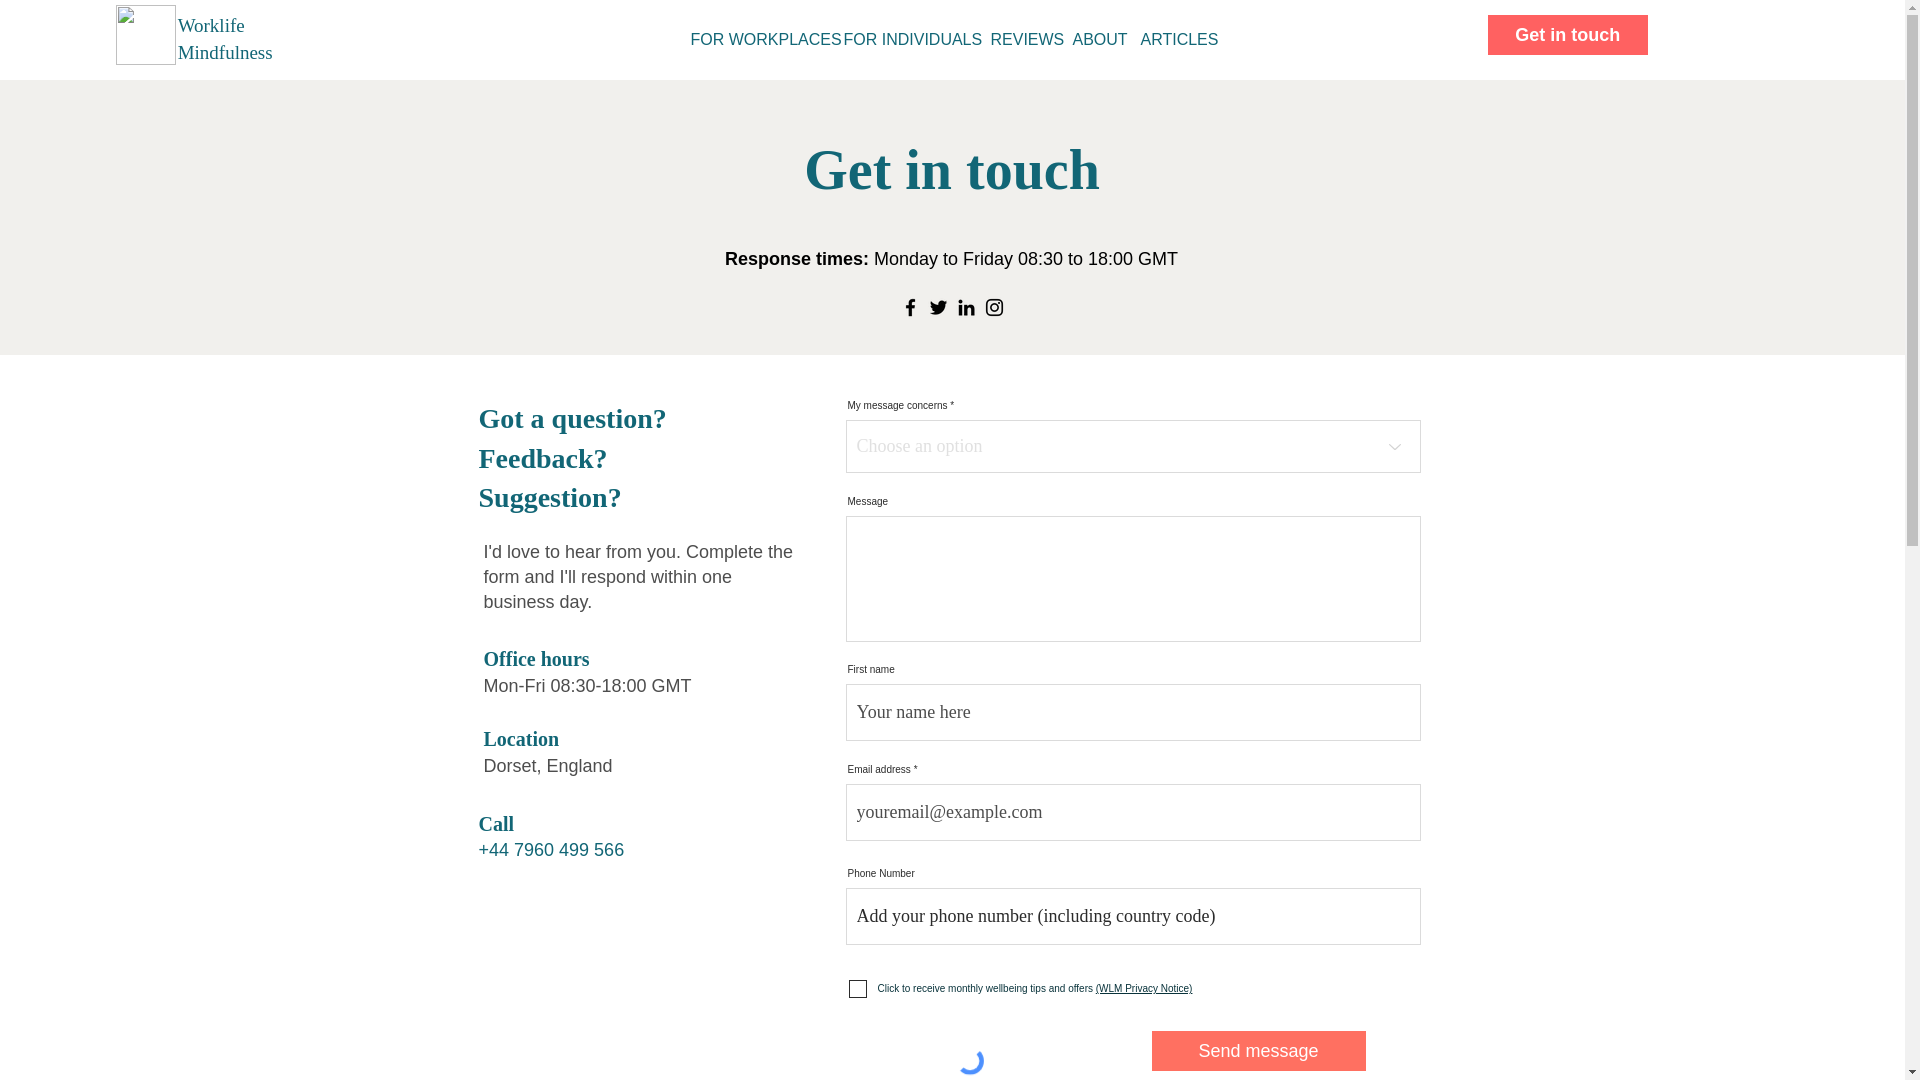 The width and height of the screenshot is (1920, 1080). What do you see at coordinates (146, 34) in the screenshot?
I see `Worklife Mindfulness` at bounding box center [146, 34].